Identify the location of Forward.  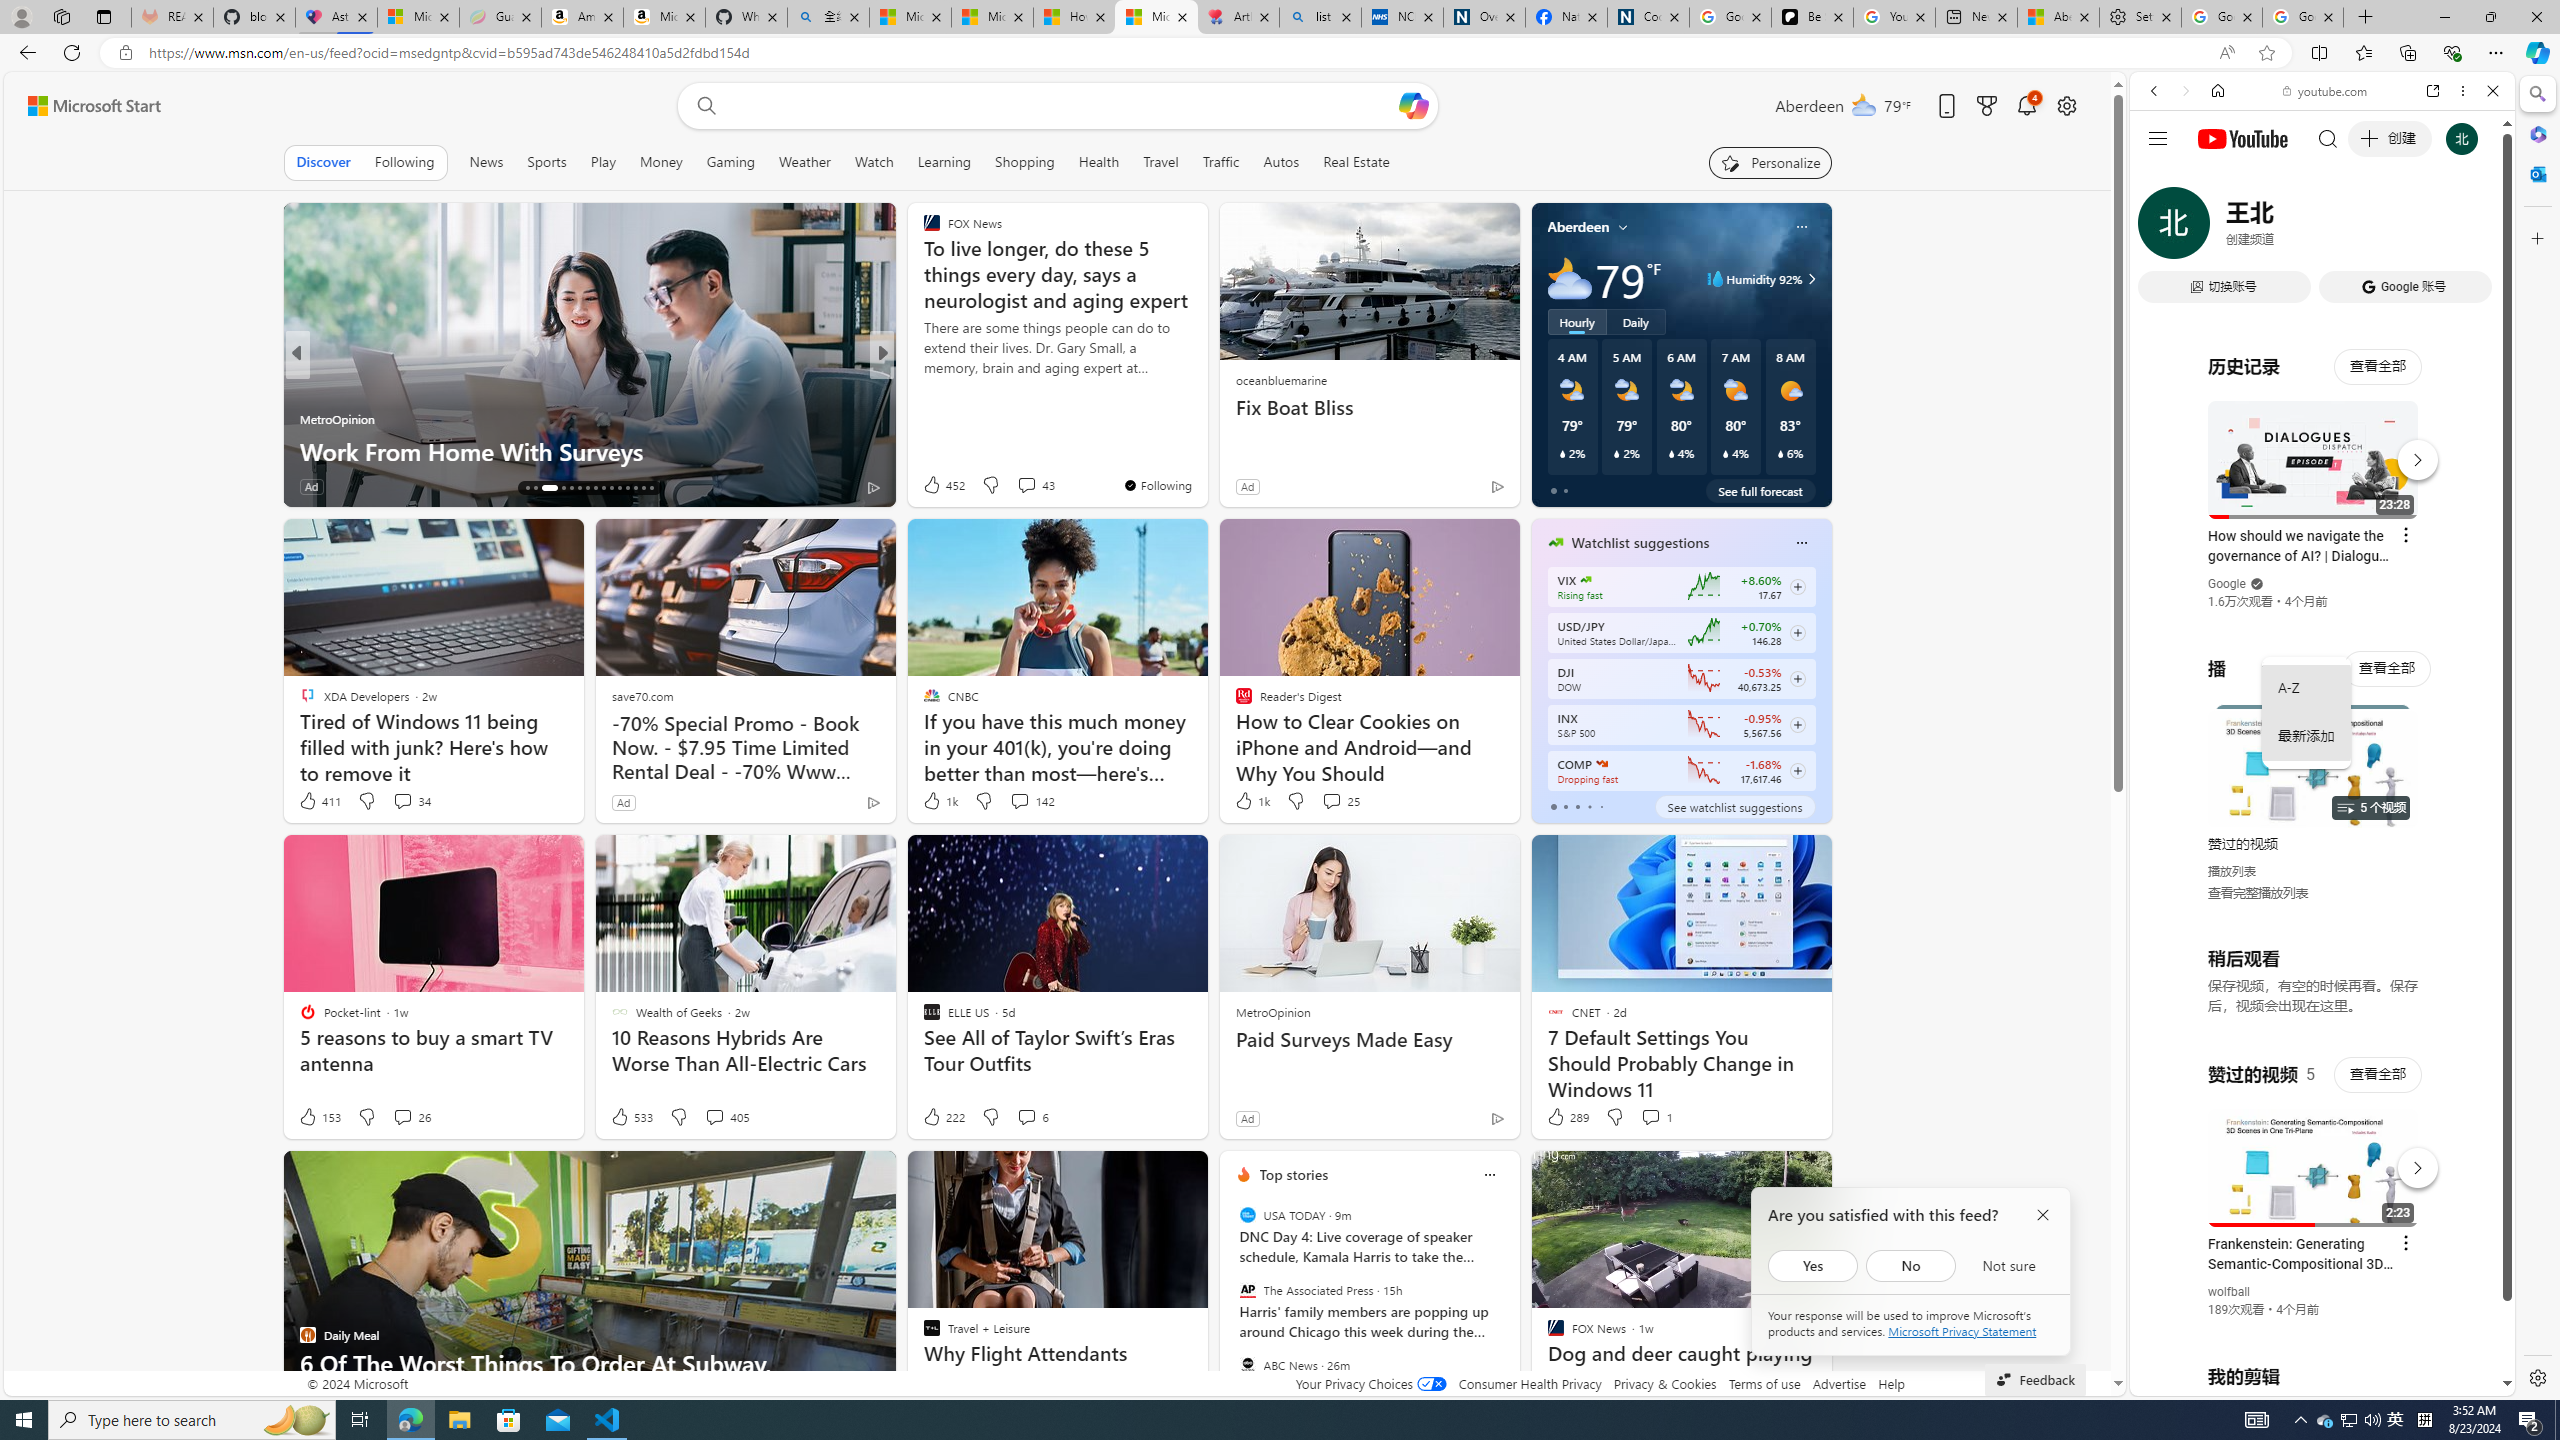
(2184, 90).